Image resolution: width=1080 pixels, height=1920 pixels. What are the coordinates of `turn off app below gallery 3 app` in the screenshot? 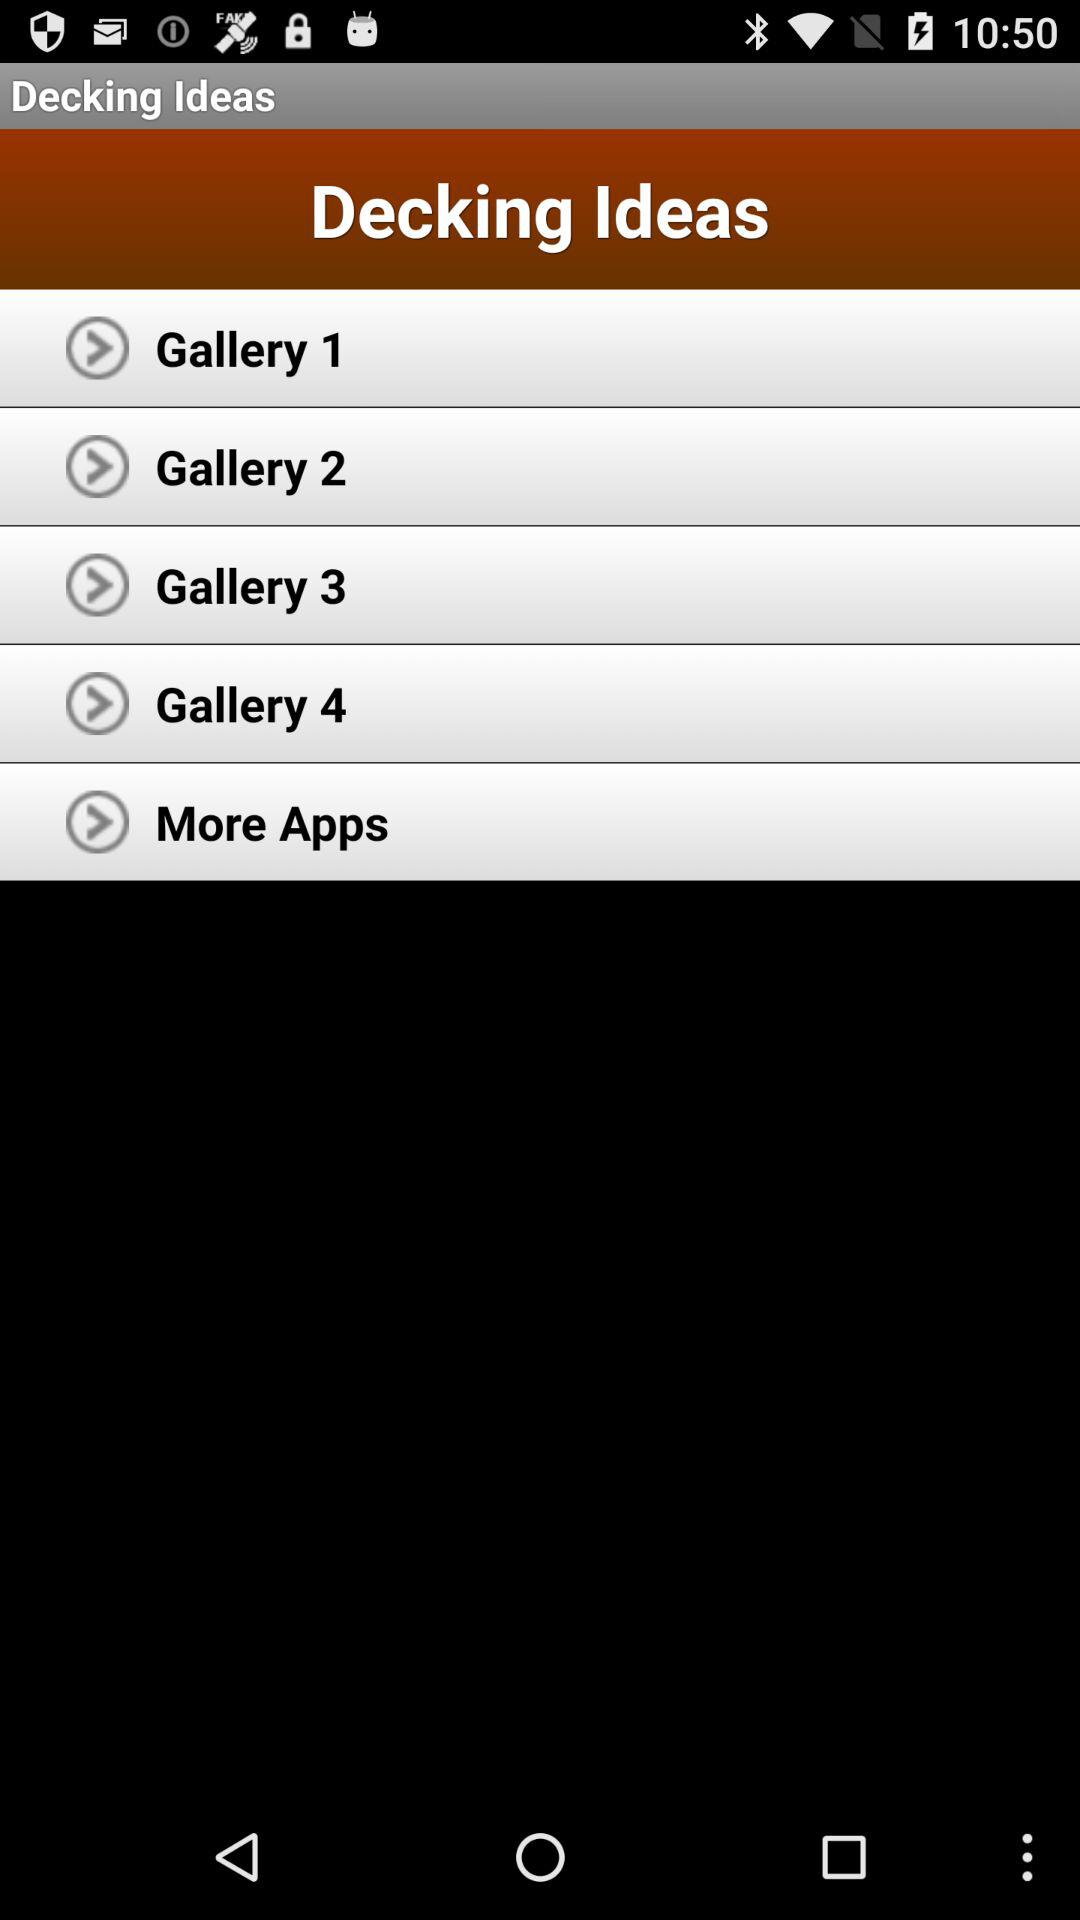 It's located at (251, 703).